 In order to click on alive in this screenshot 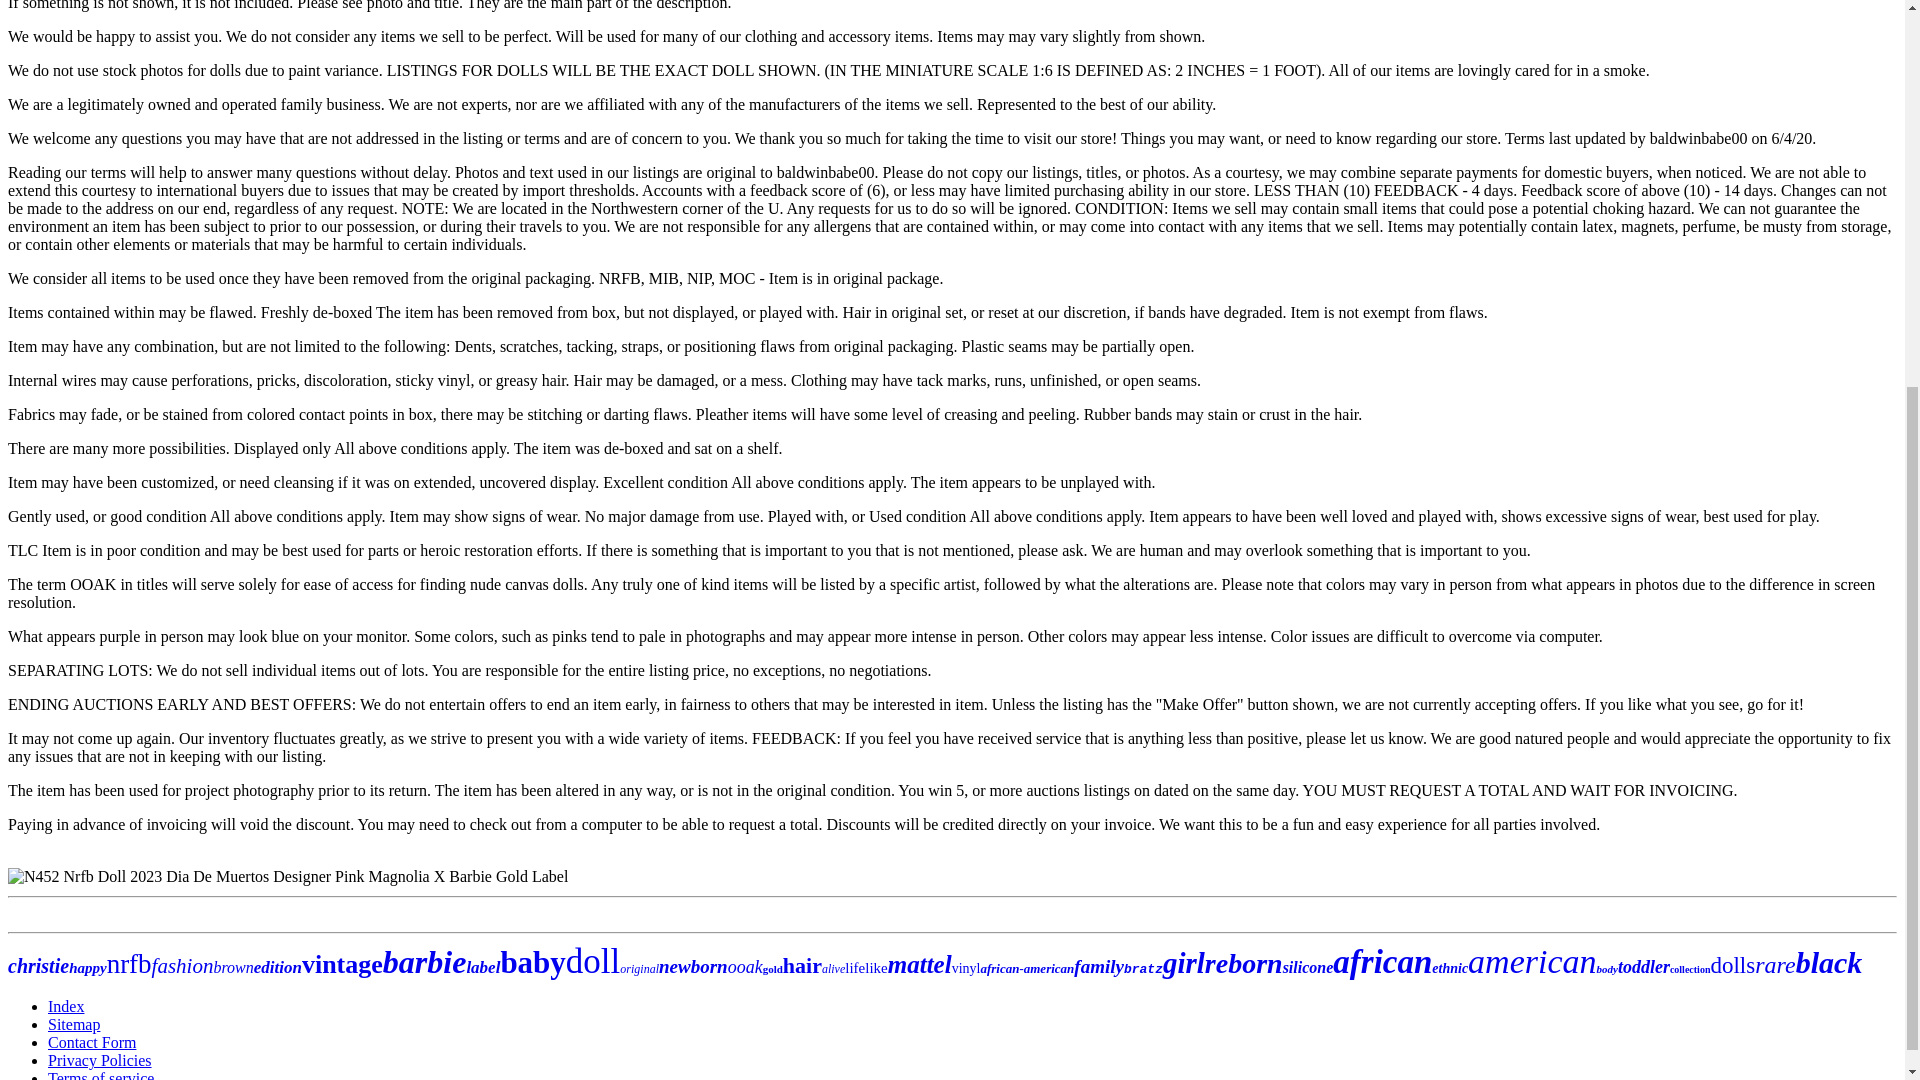, I will do `click(832, 969)`.